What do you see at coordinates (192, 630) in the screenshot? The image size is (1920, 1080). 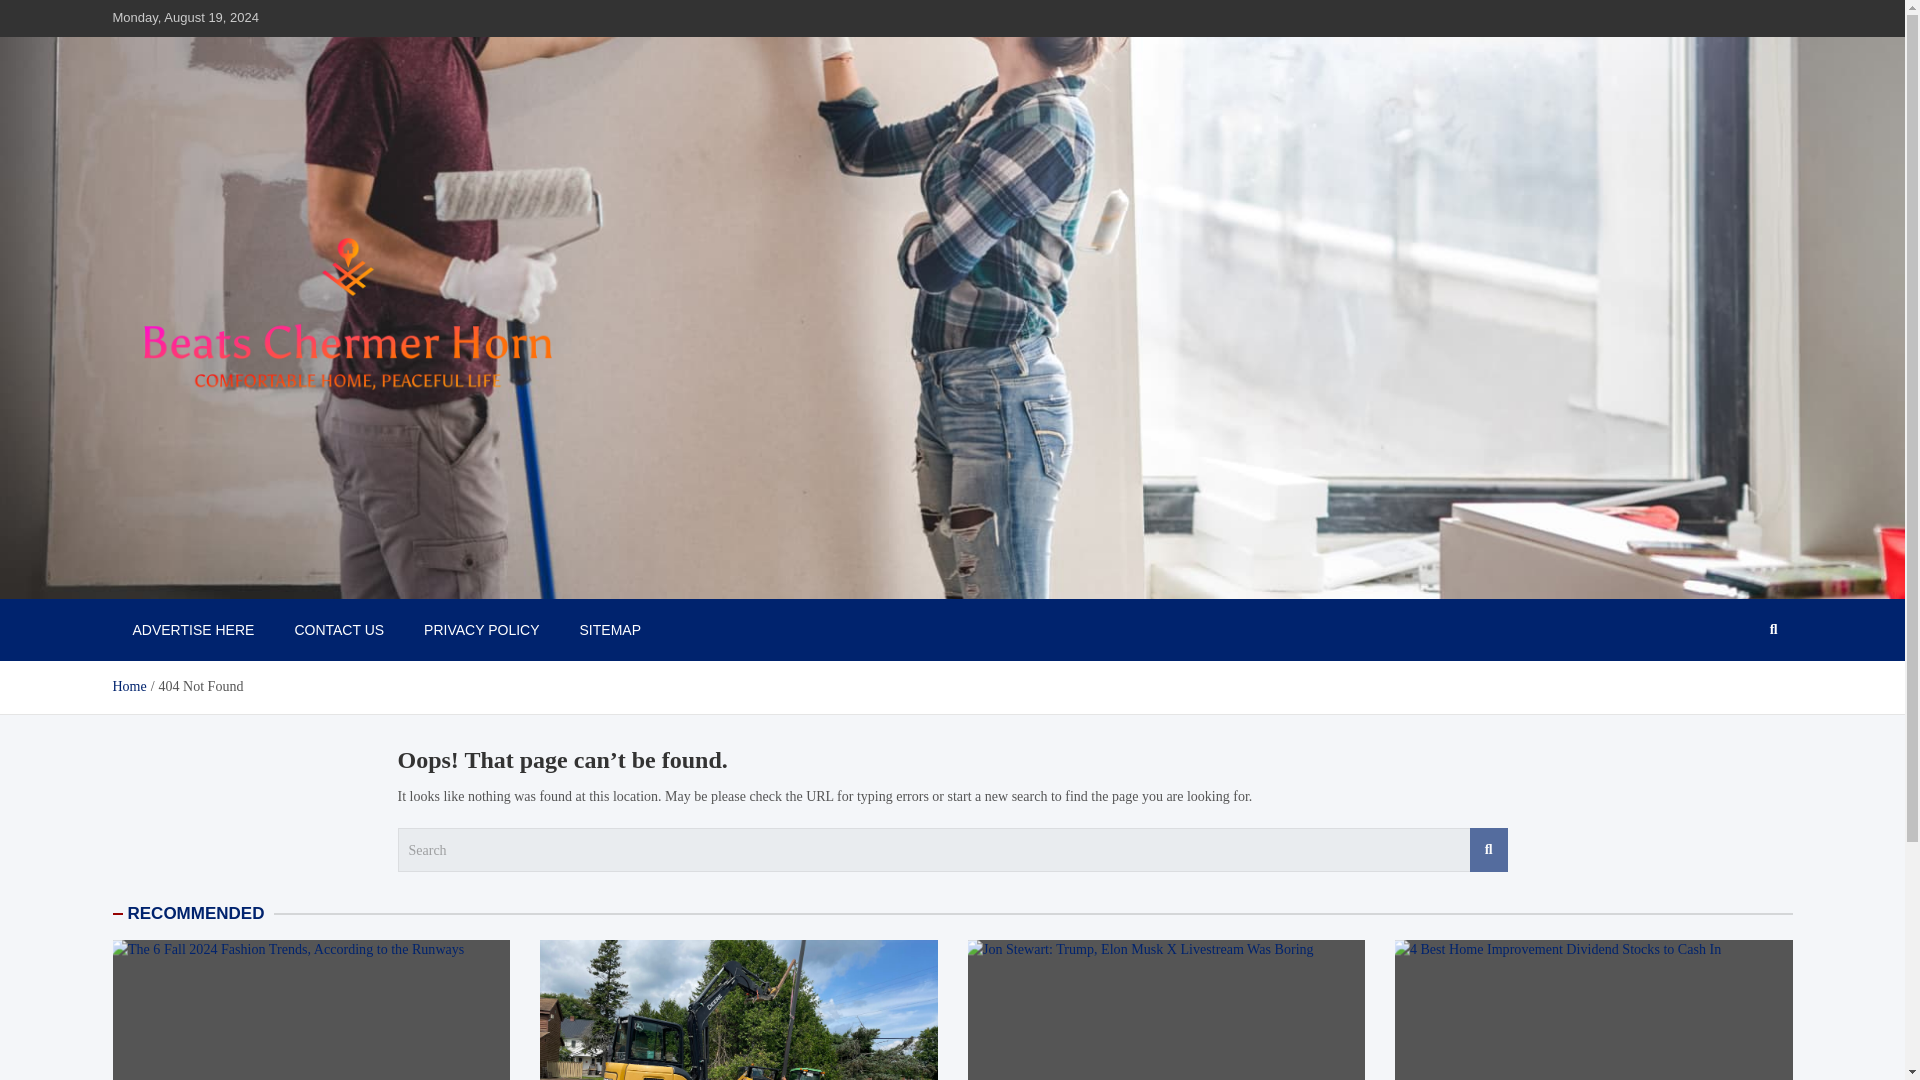 I see `ADVERTISE HERE` at bounding box center [192, 630].